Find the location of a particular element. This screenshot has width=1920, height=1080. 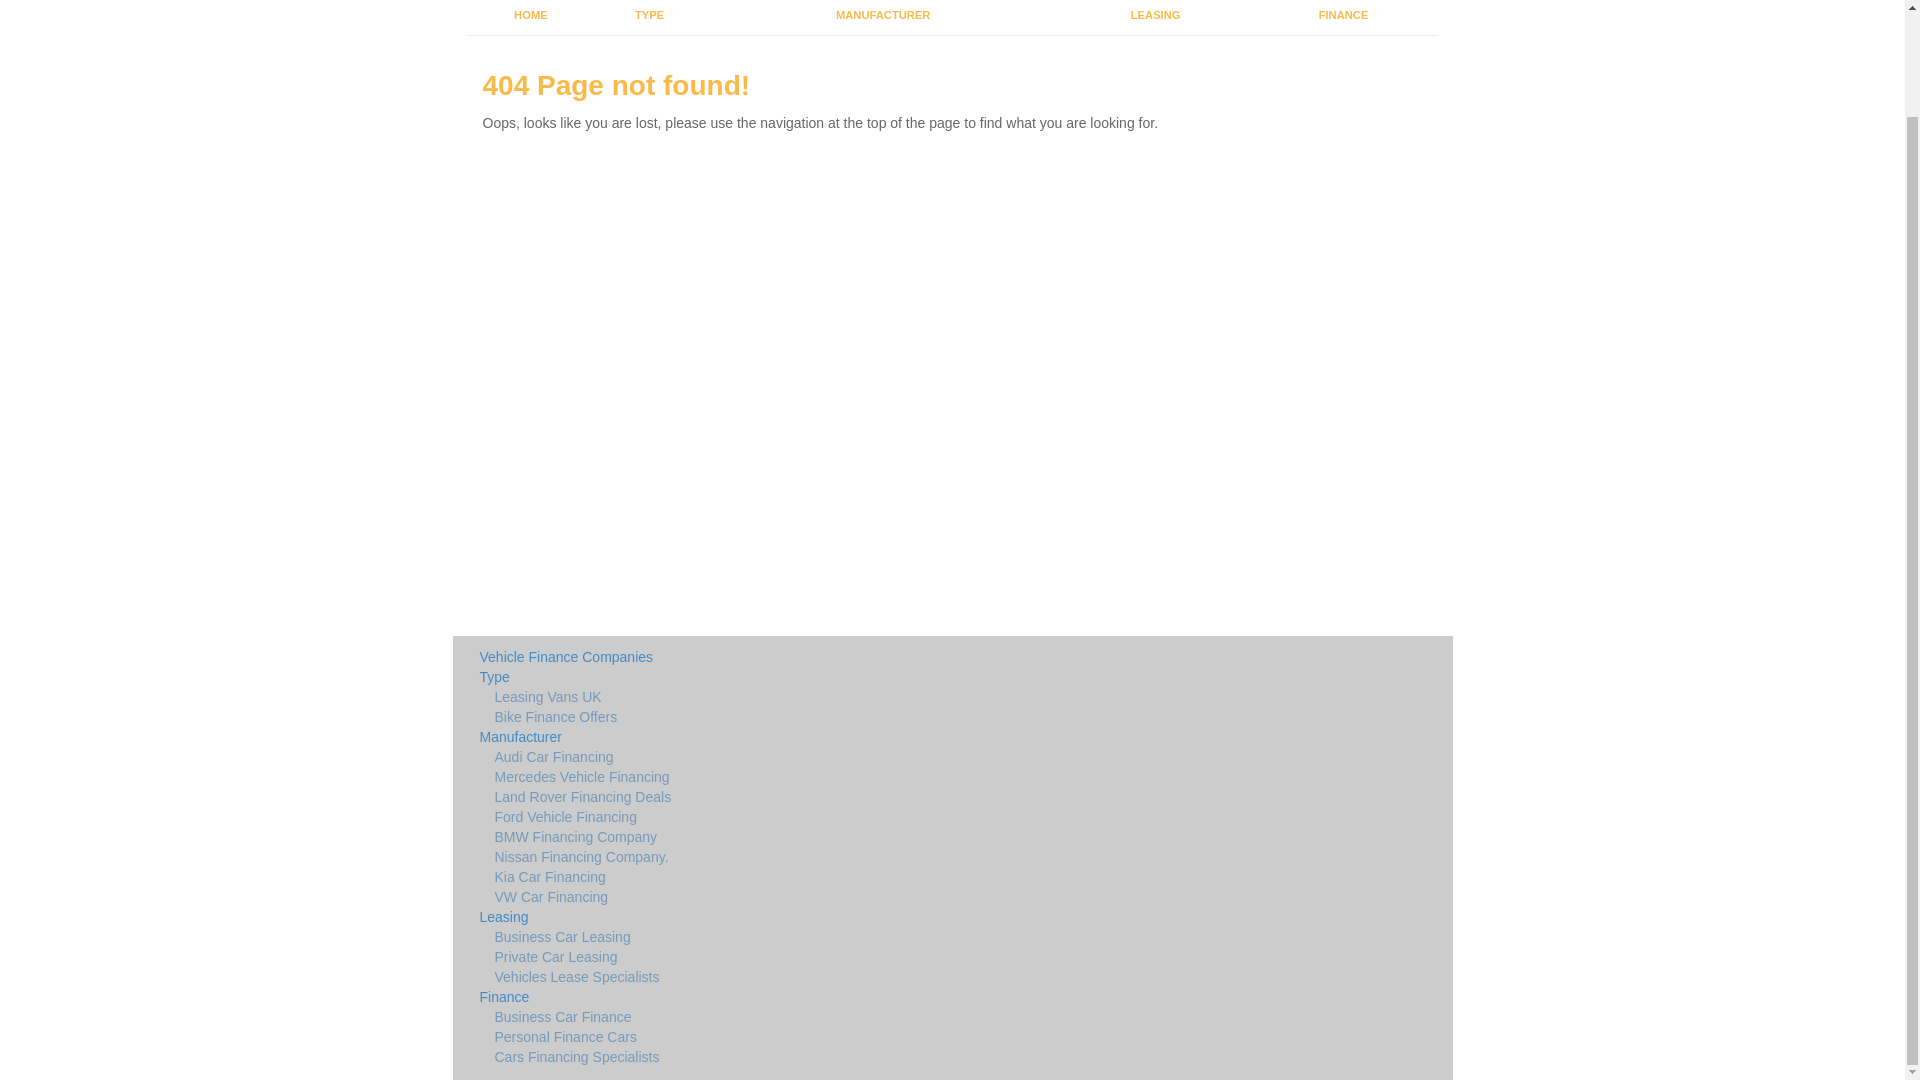

Bike Finance Offers is located at coordinates (790, 718).